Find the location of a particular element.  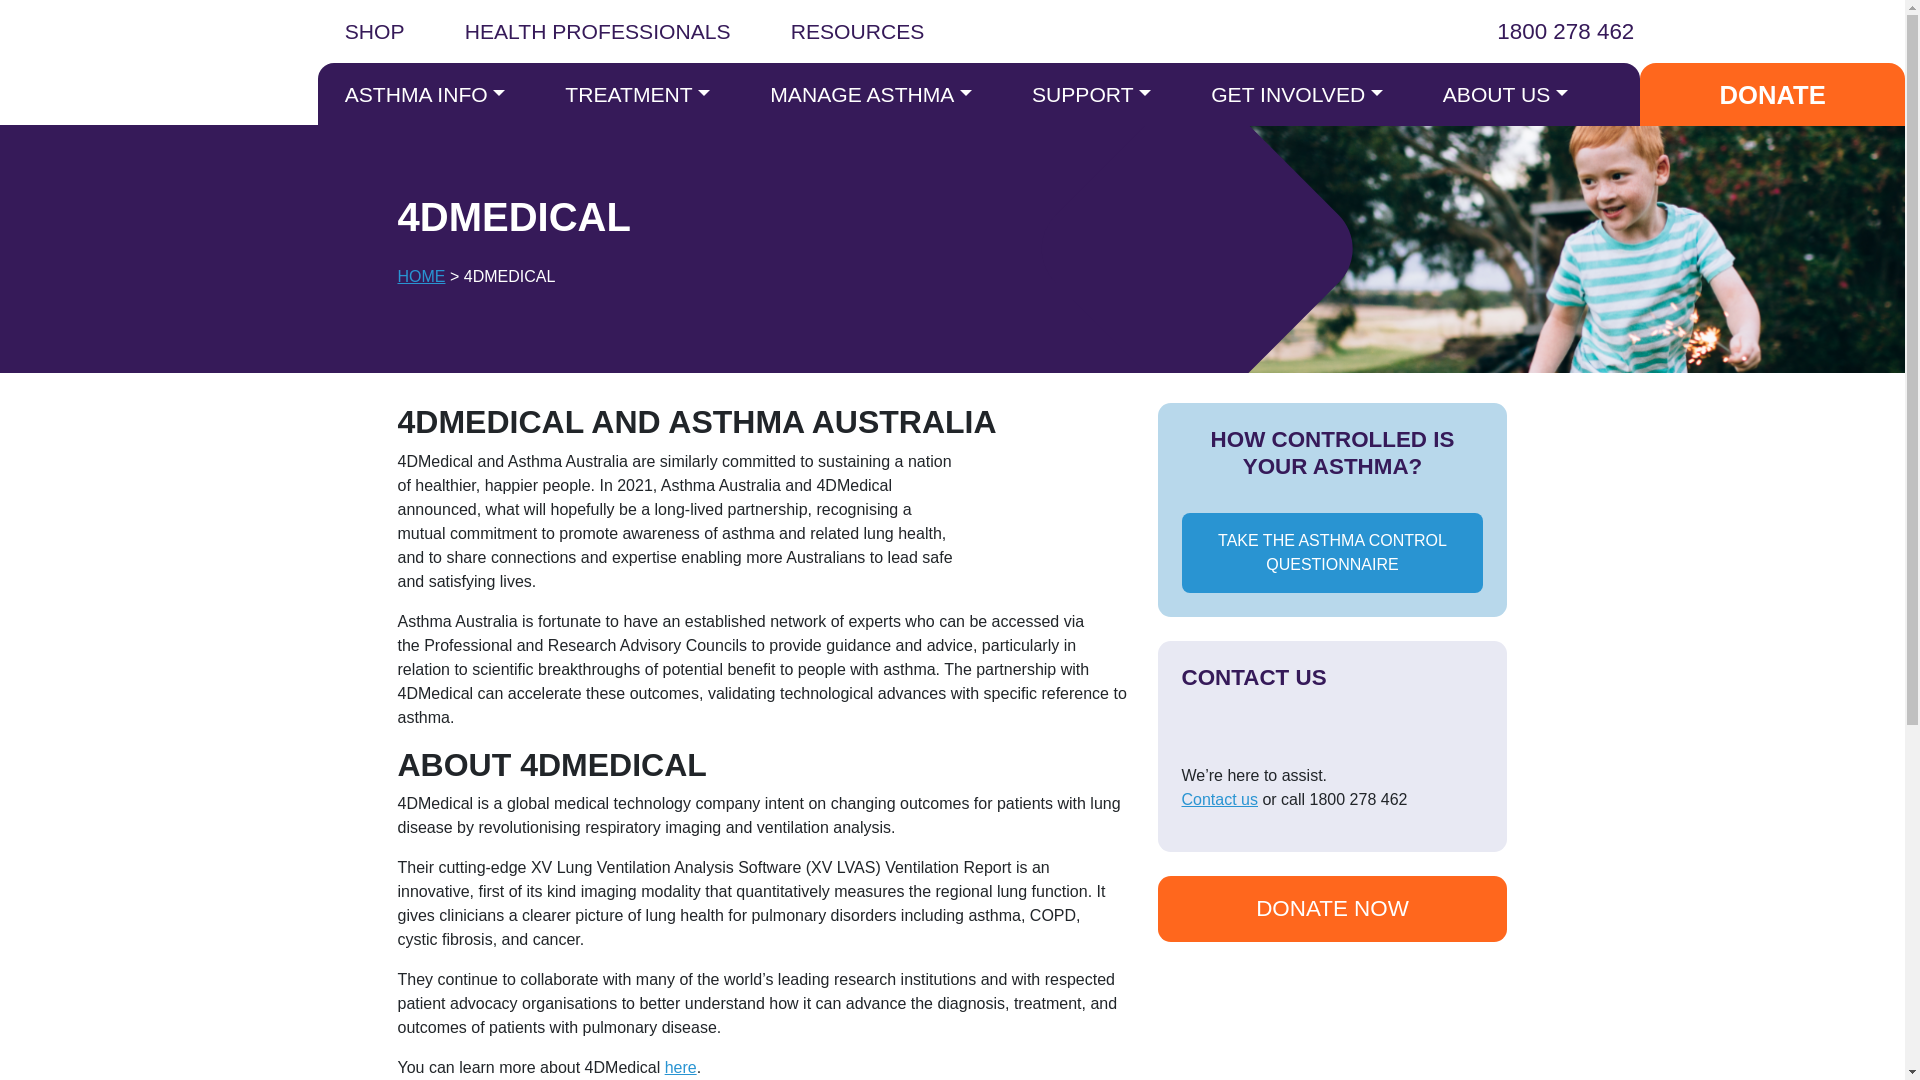

Shop is located at coordinates (375, 36).